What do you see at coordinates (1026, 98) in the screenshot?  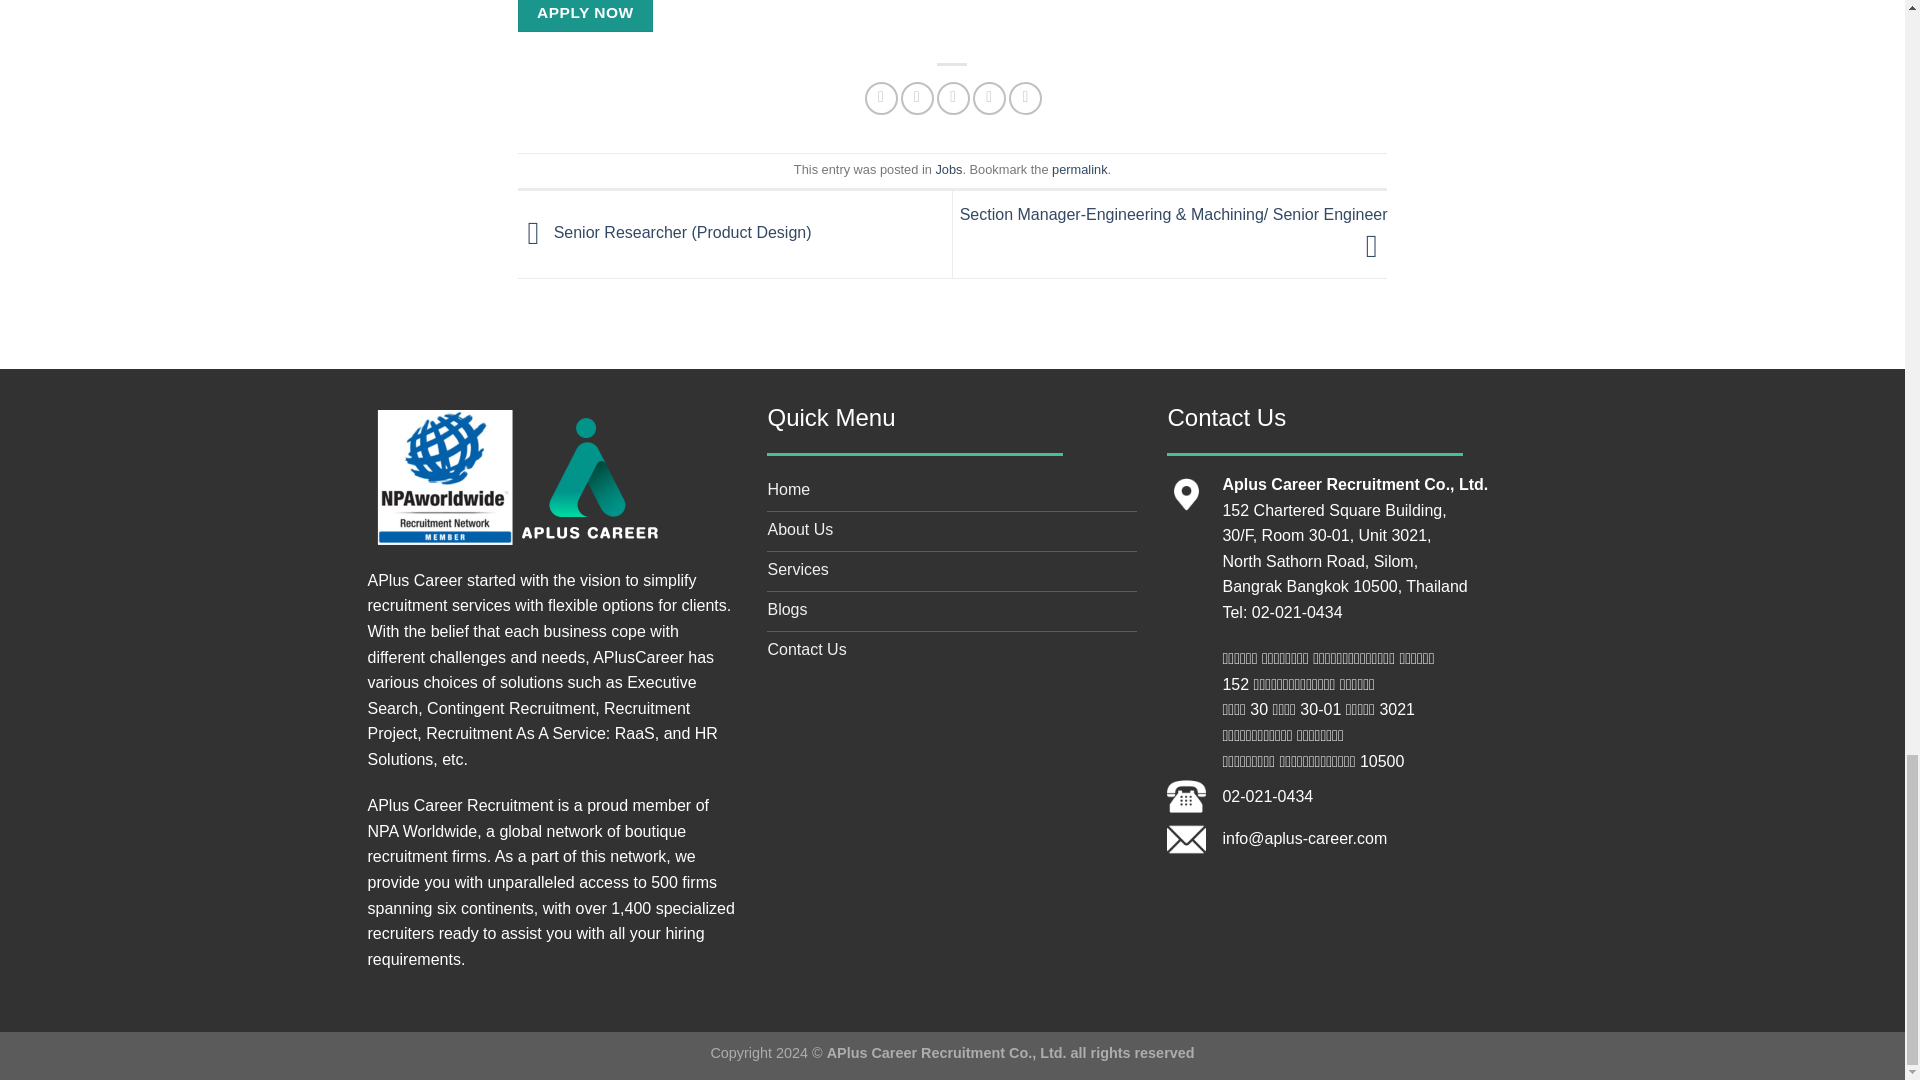 I see `Share on LinkedIn` at bounding box center [1026, 98].